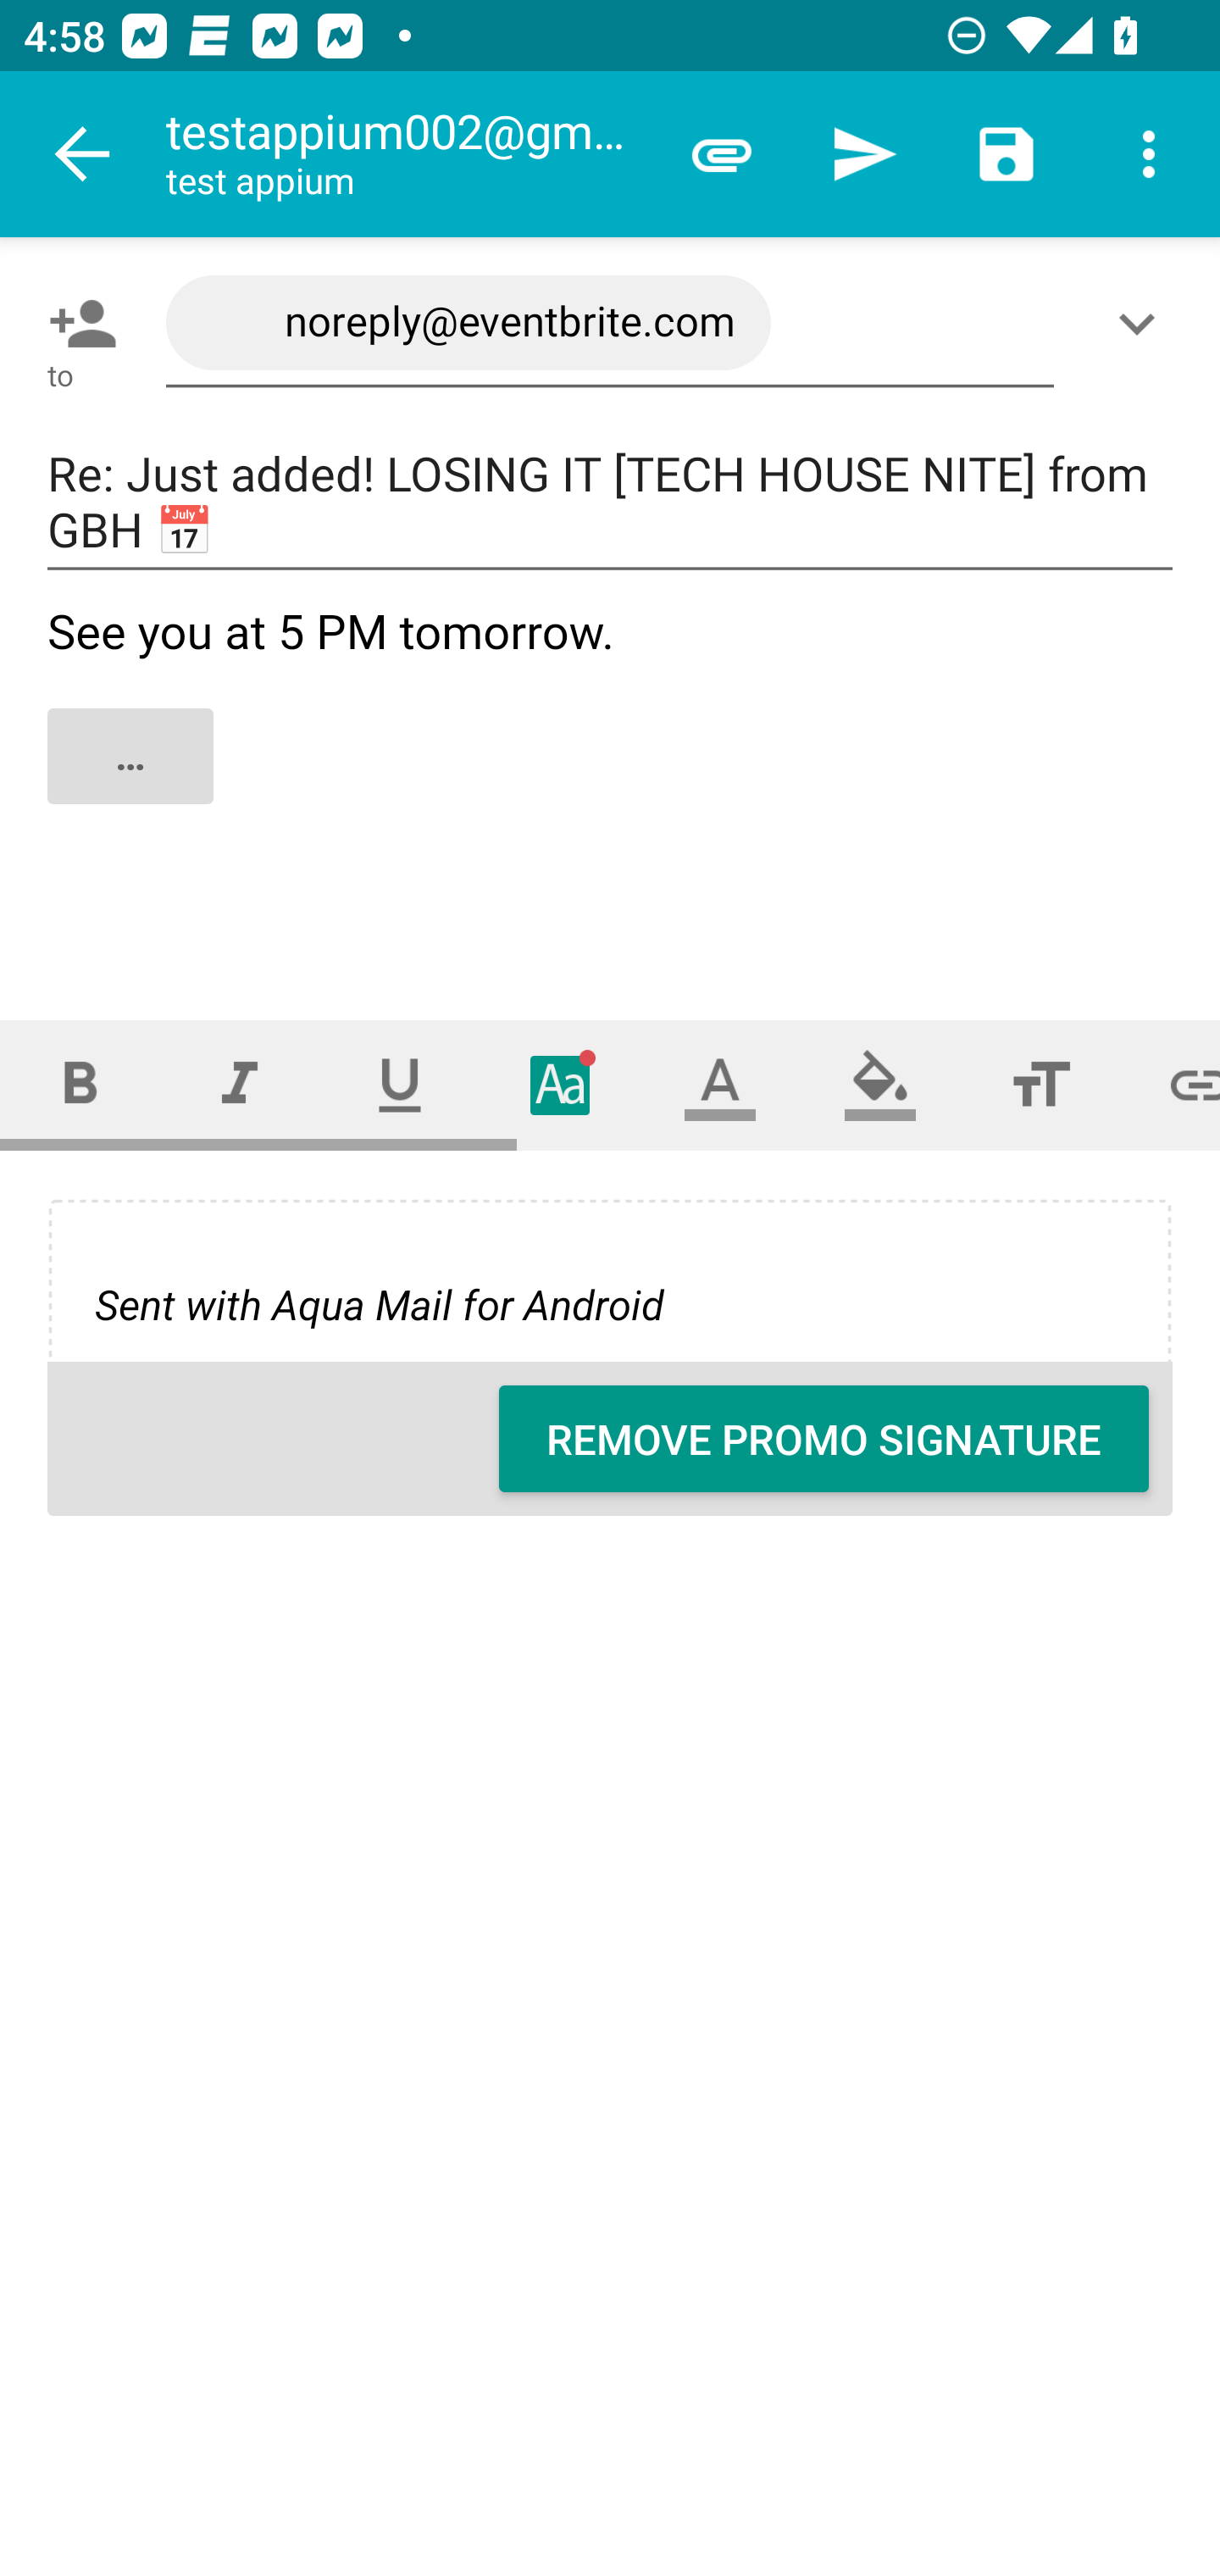  What do you see at coordinates (864, 154) in the screenshot?
I see `Send` at bounding box center [864, 154].